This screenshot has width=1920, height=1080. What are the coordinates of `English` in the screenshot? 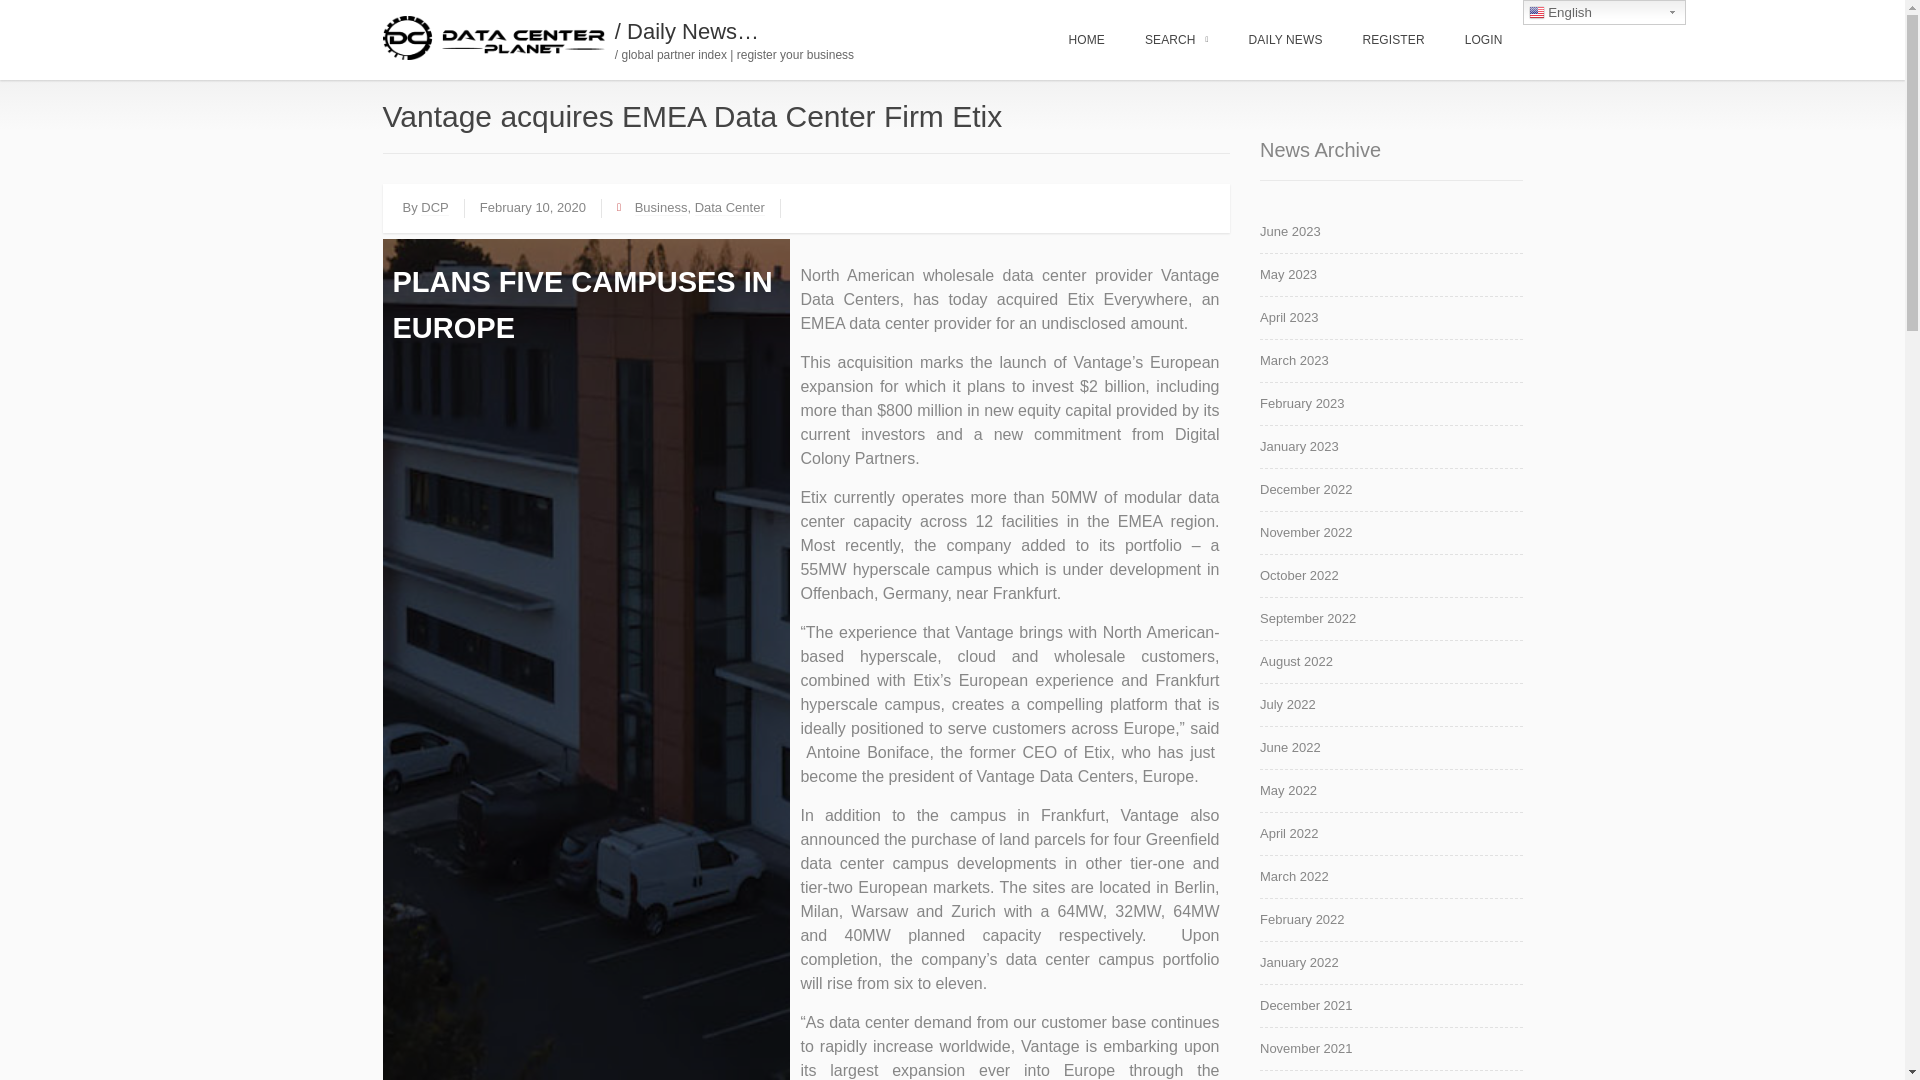 It's located at (1604, 12).